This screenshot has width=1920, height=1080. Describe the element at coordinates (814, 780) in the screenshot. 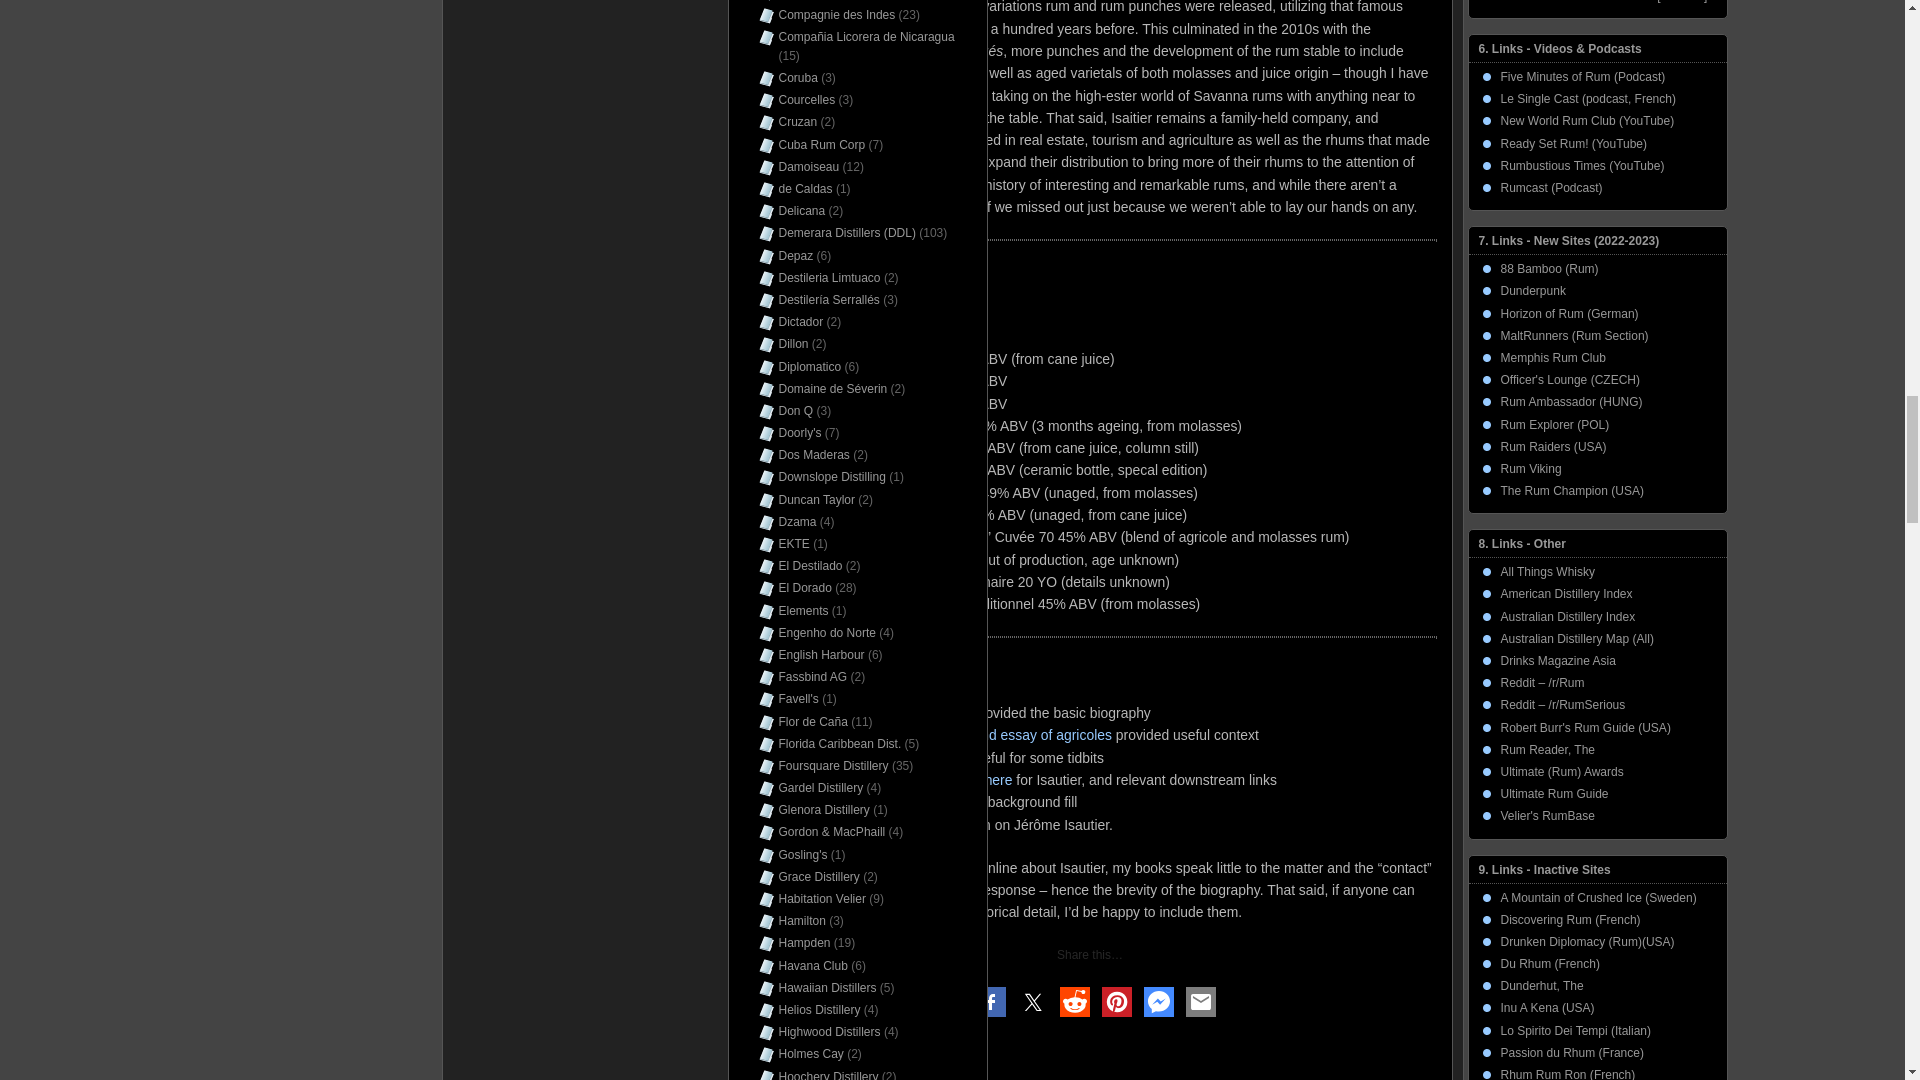

I see `Wikipedia` at that location.